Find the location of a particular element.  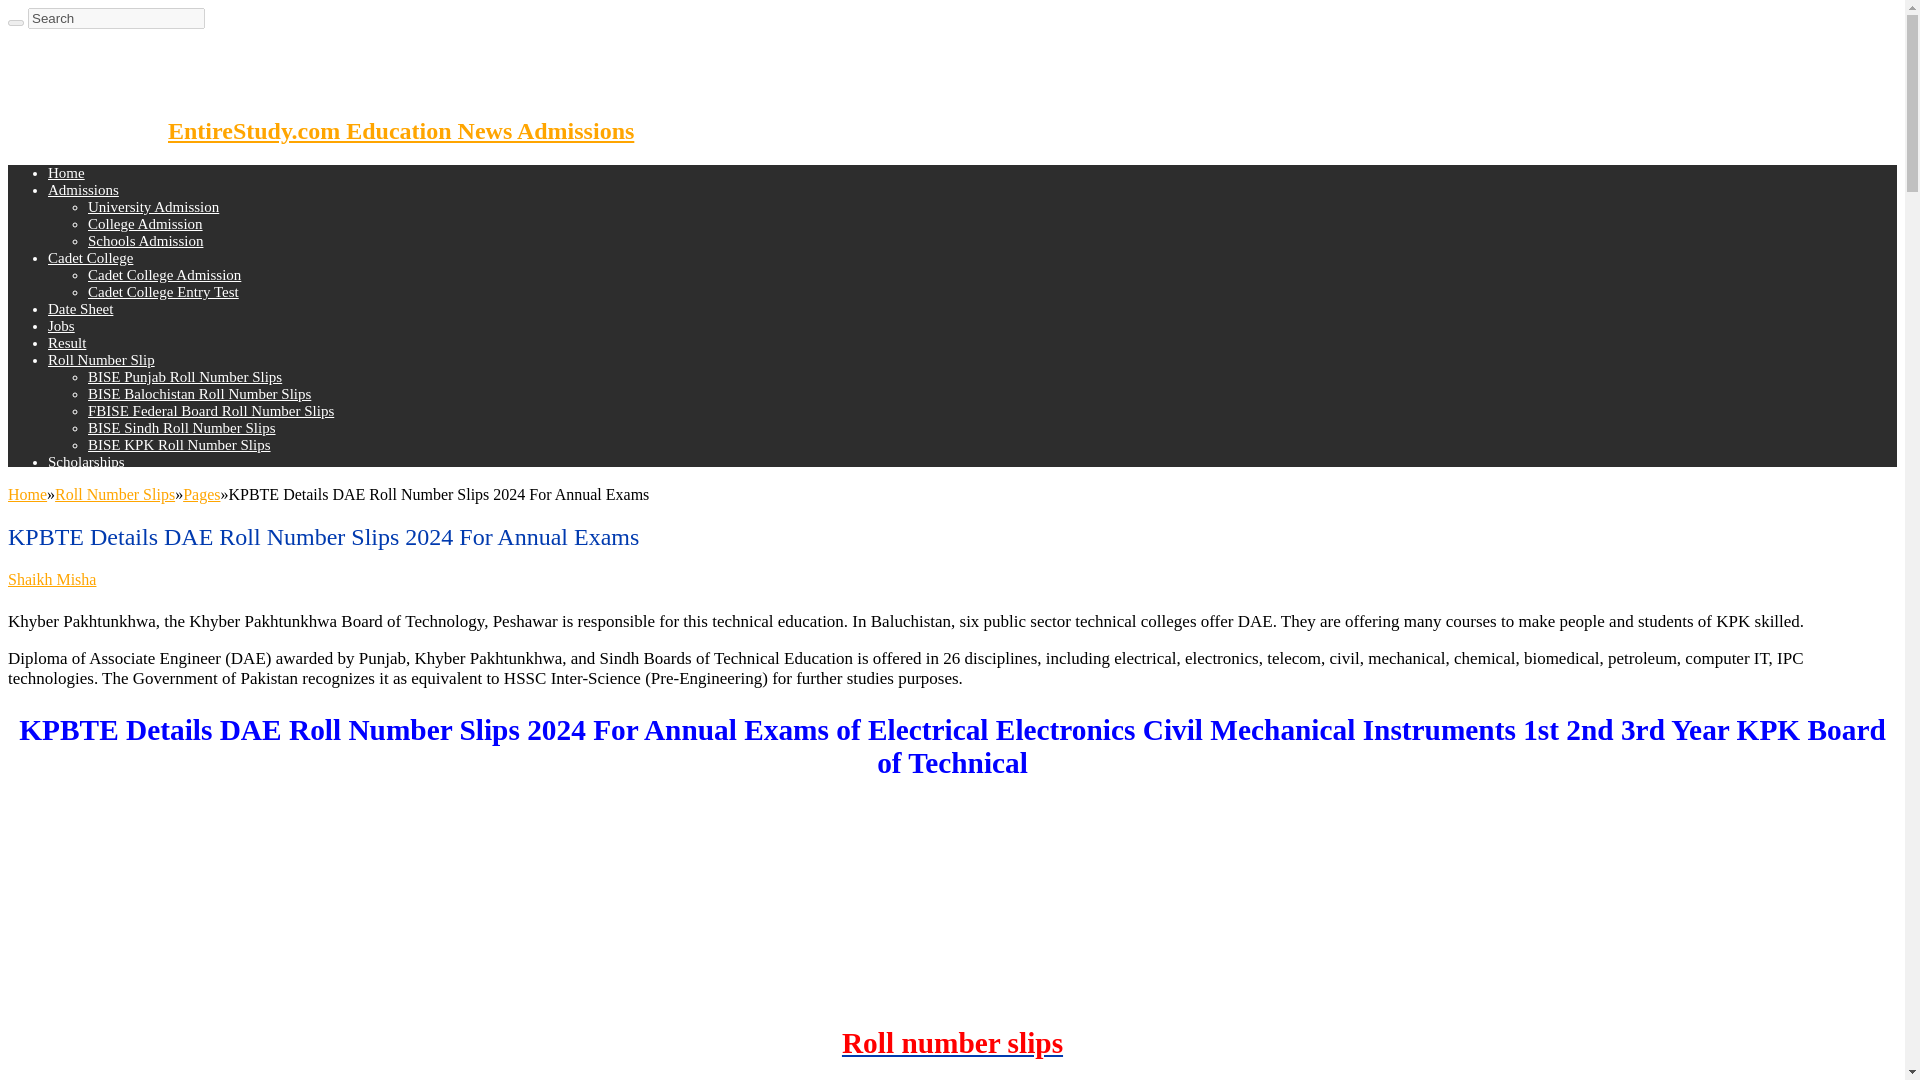

University Admission is located at coordinates (153, 206).